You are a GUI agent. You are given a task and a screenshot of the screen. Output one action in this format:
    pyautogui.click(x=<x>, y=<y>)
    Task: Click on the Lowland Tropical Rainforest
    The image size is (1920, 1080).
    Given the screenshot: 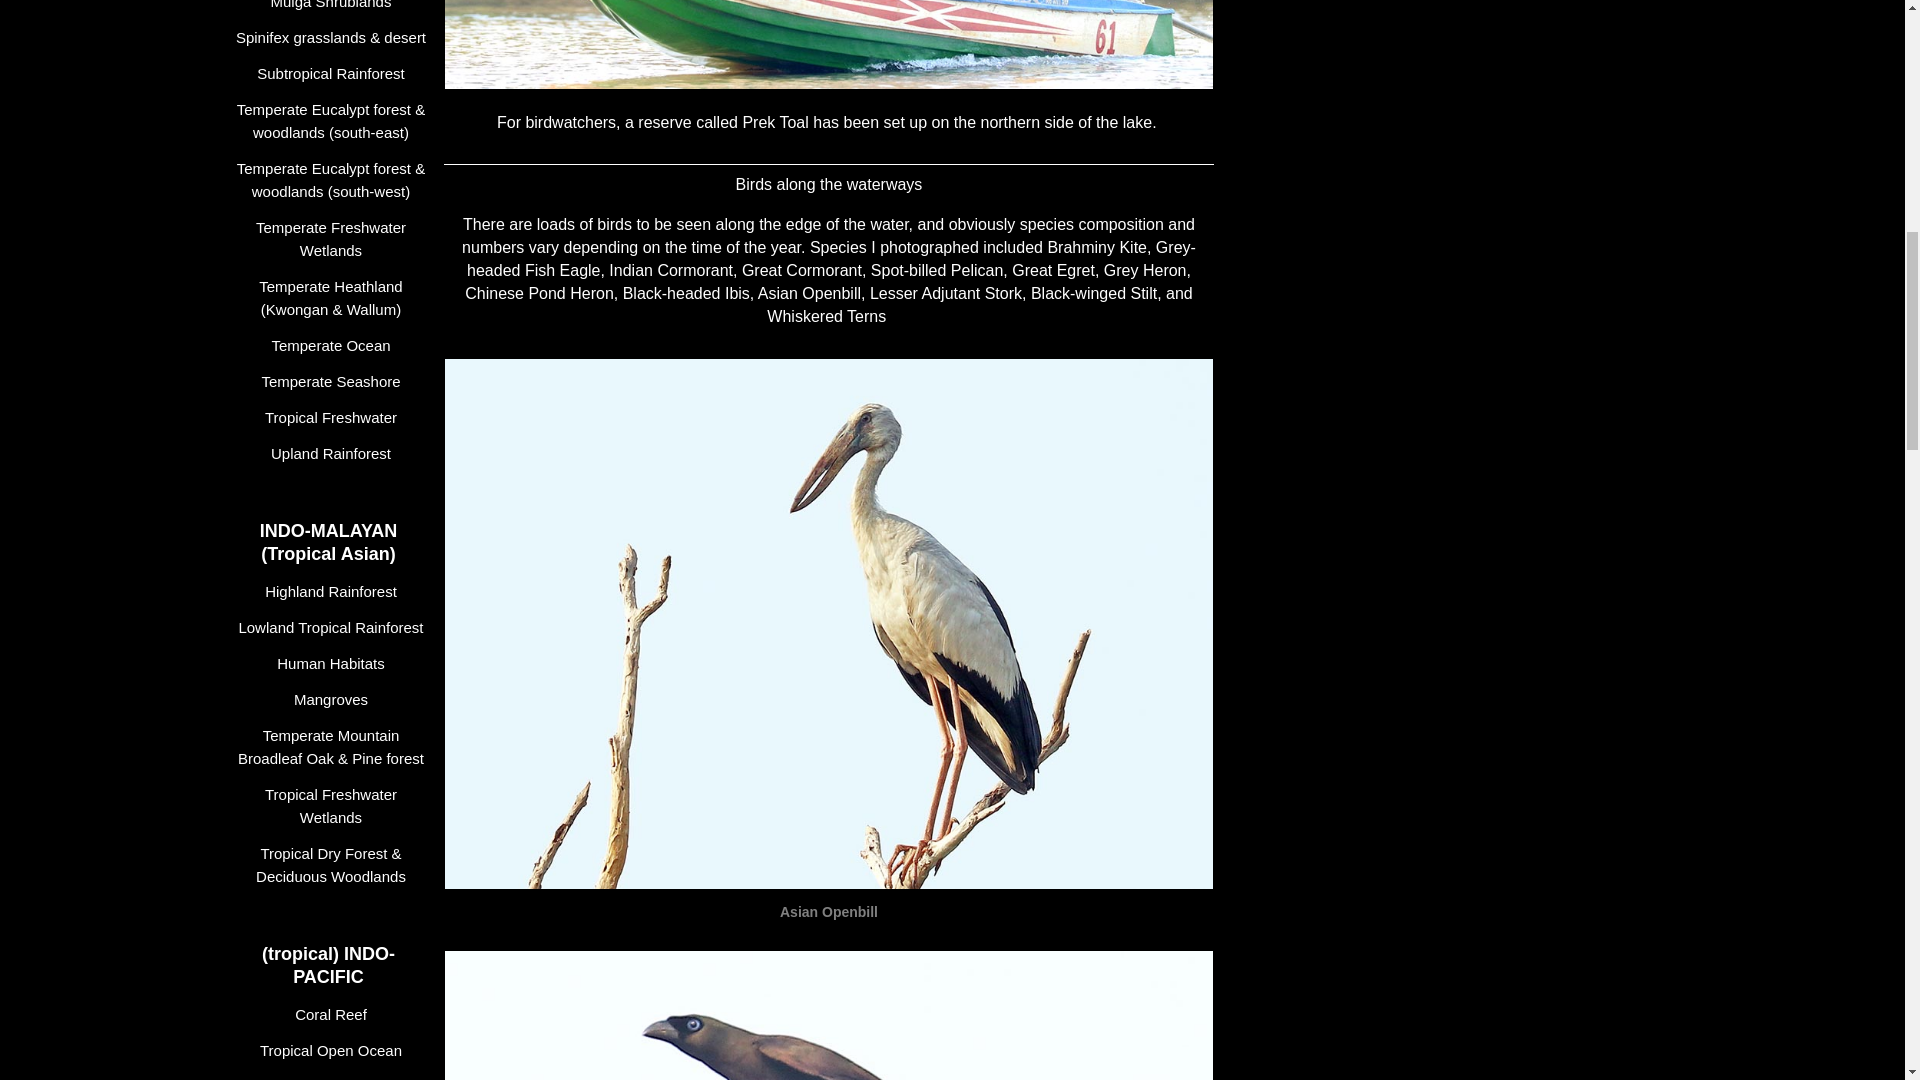 What is the action you would take?
    pyautogui.click(x=334, y=627)
    